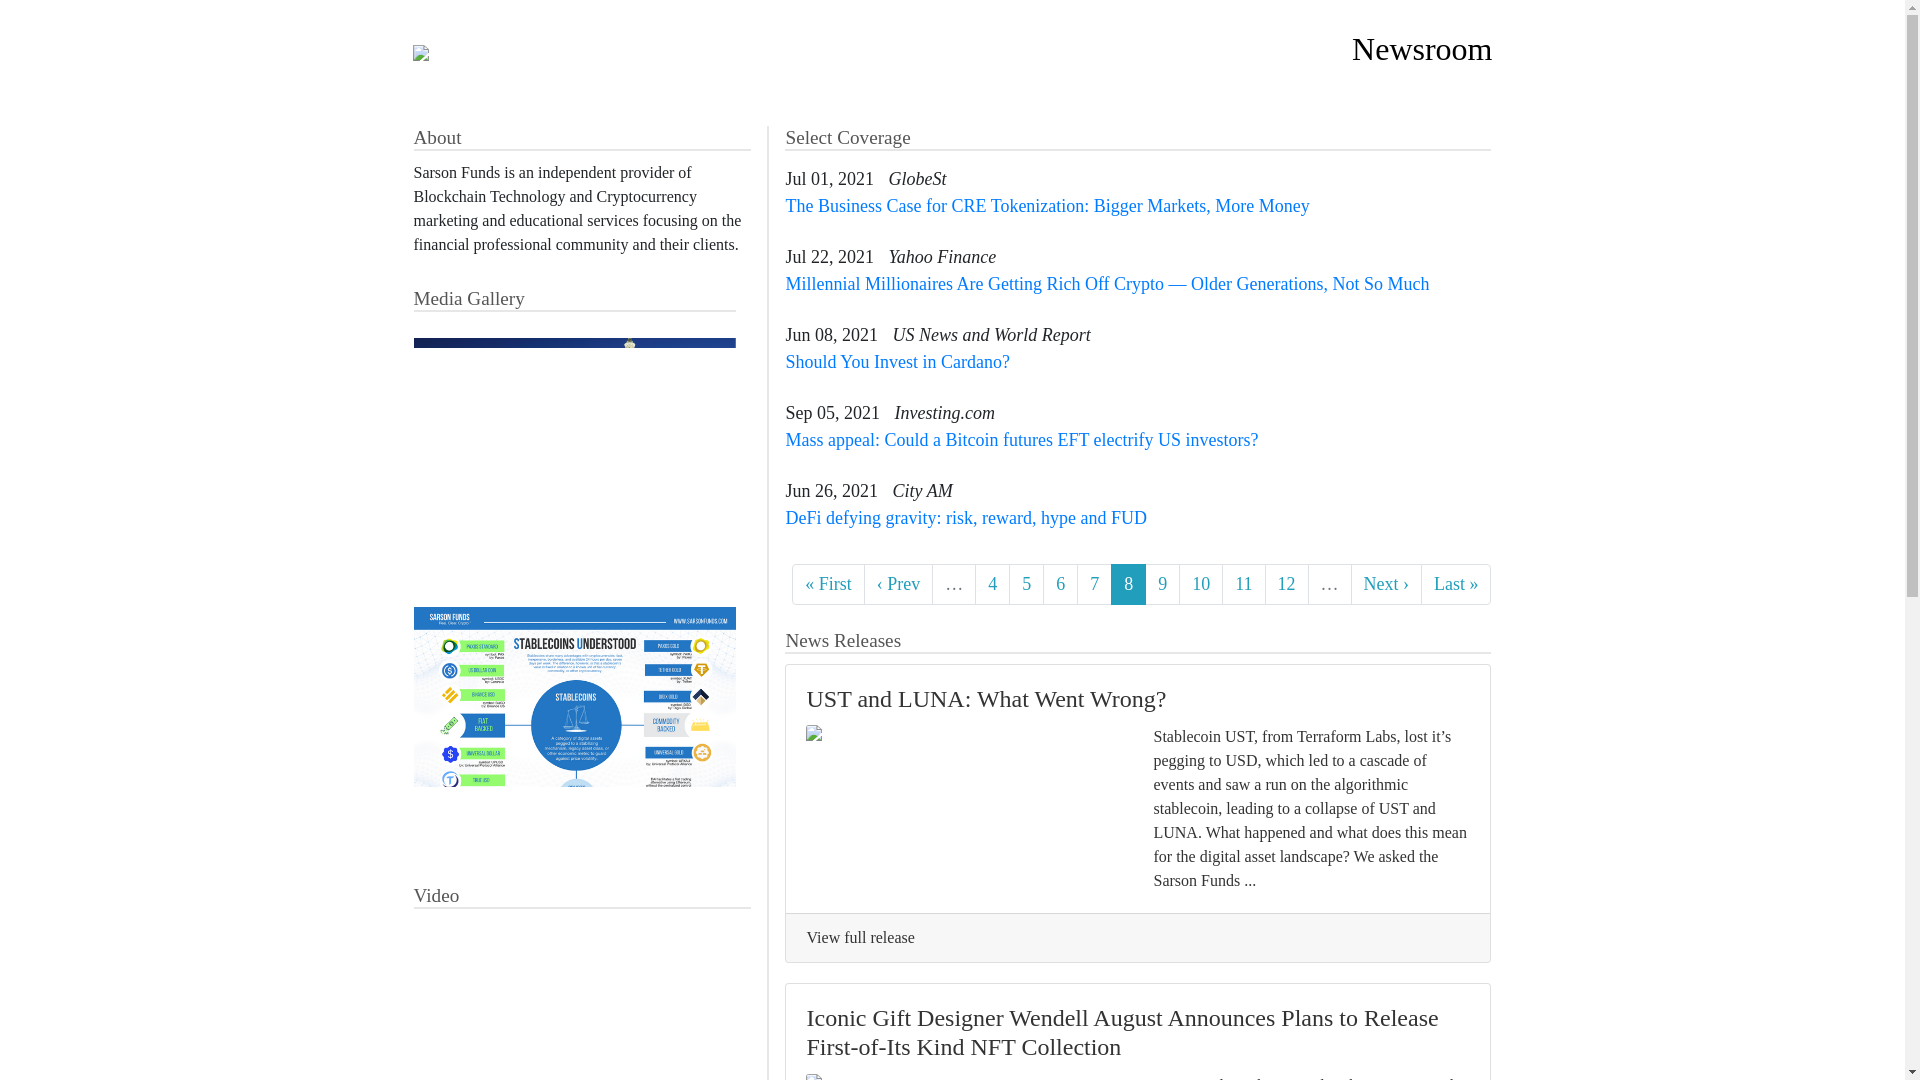  Describe the element at coordinates (576, 727) in the screenshot. I see `Stabelcoins Understood - ` at that location.